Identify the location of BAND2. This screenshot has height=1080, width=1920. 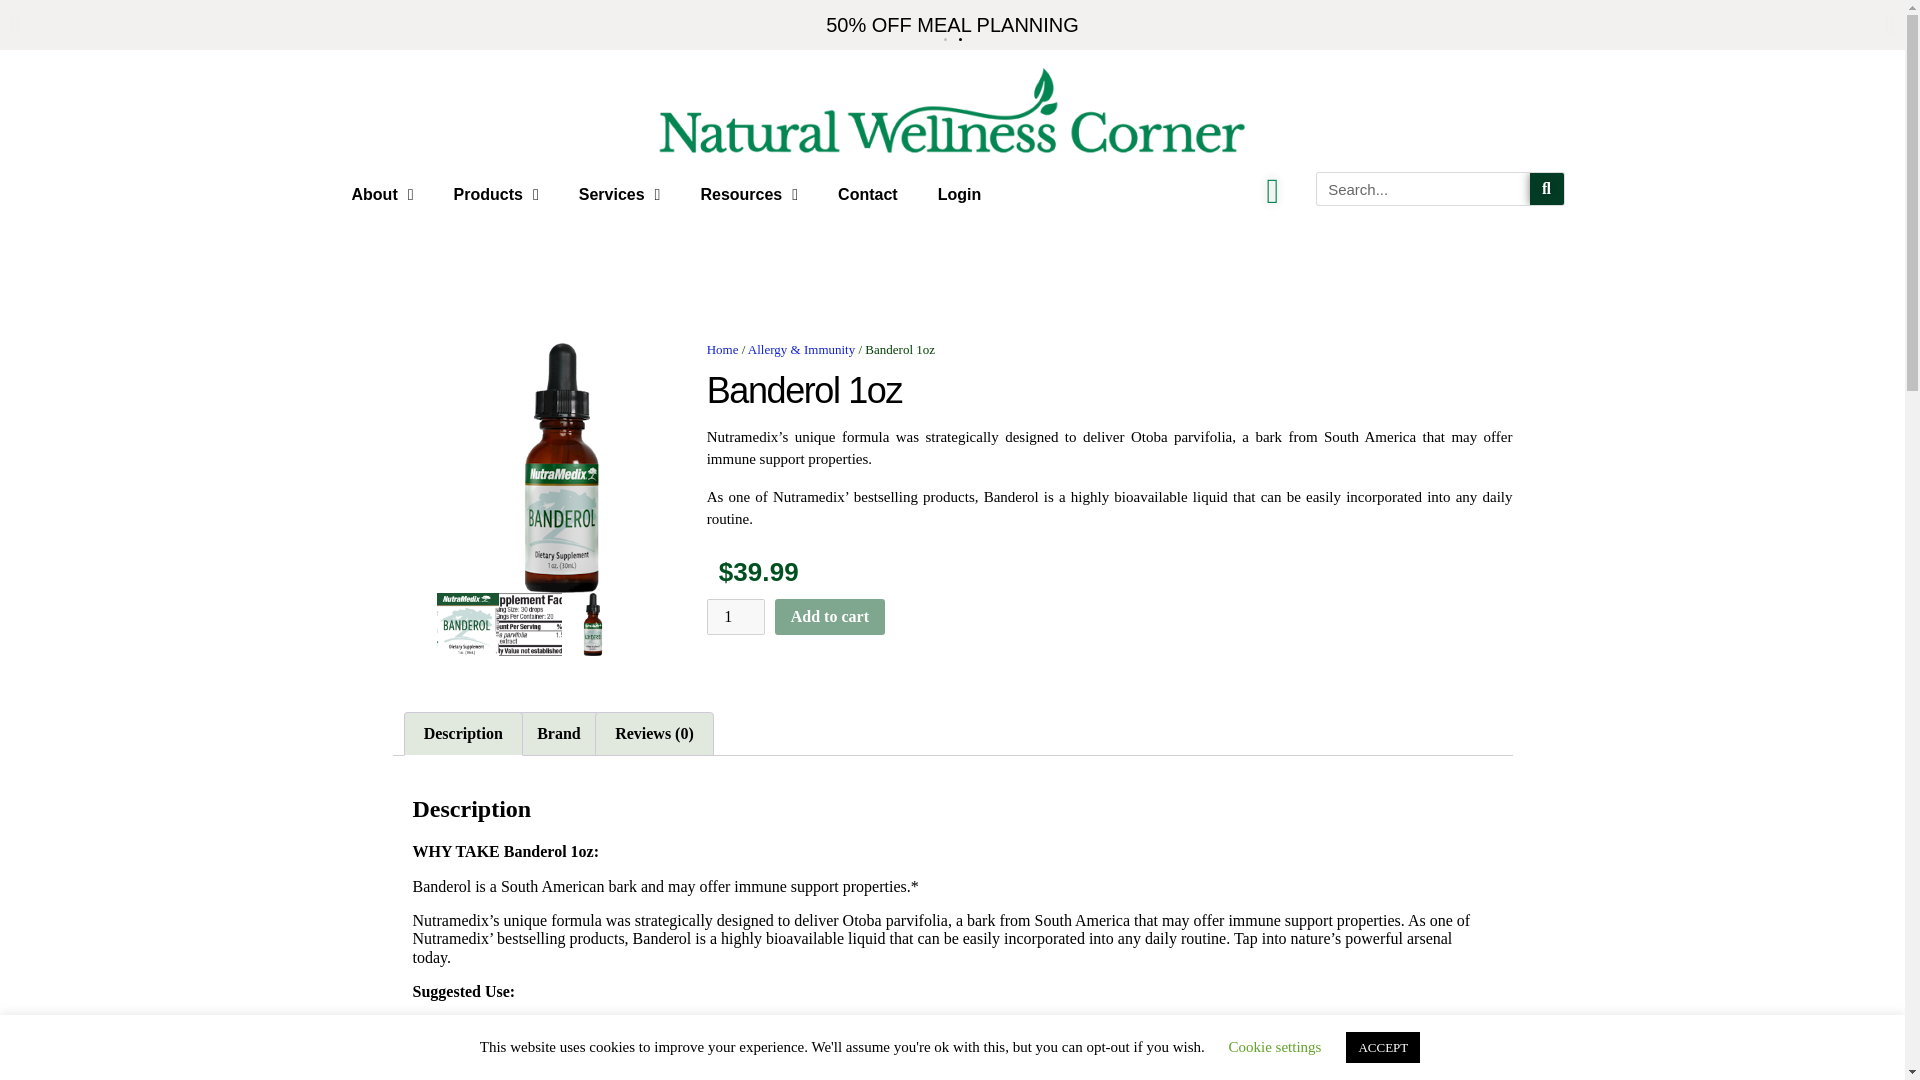
(468, 624).